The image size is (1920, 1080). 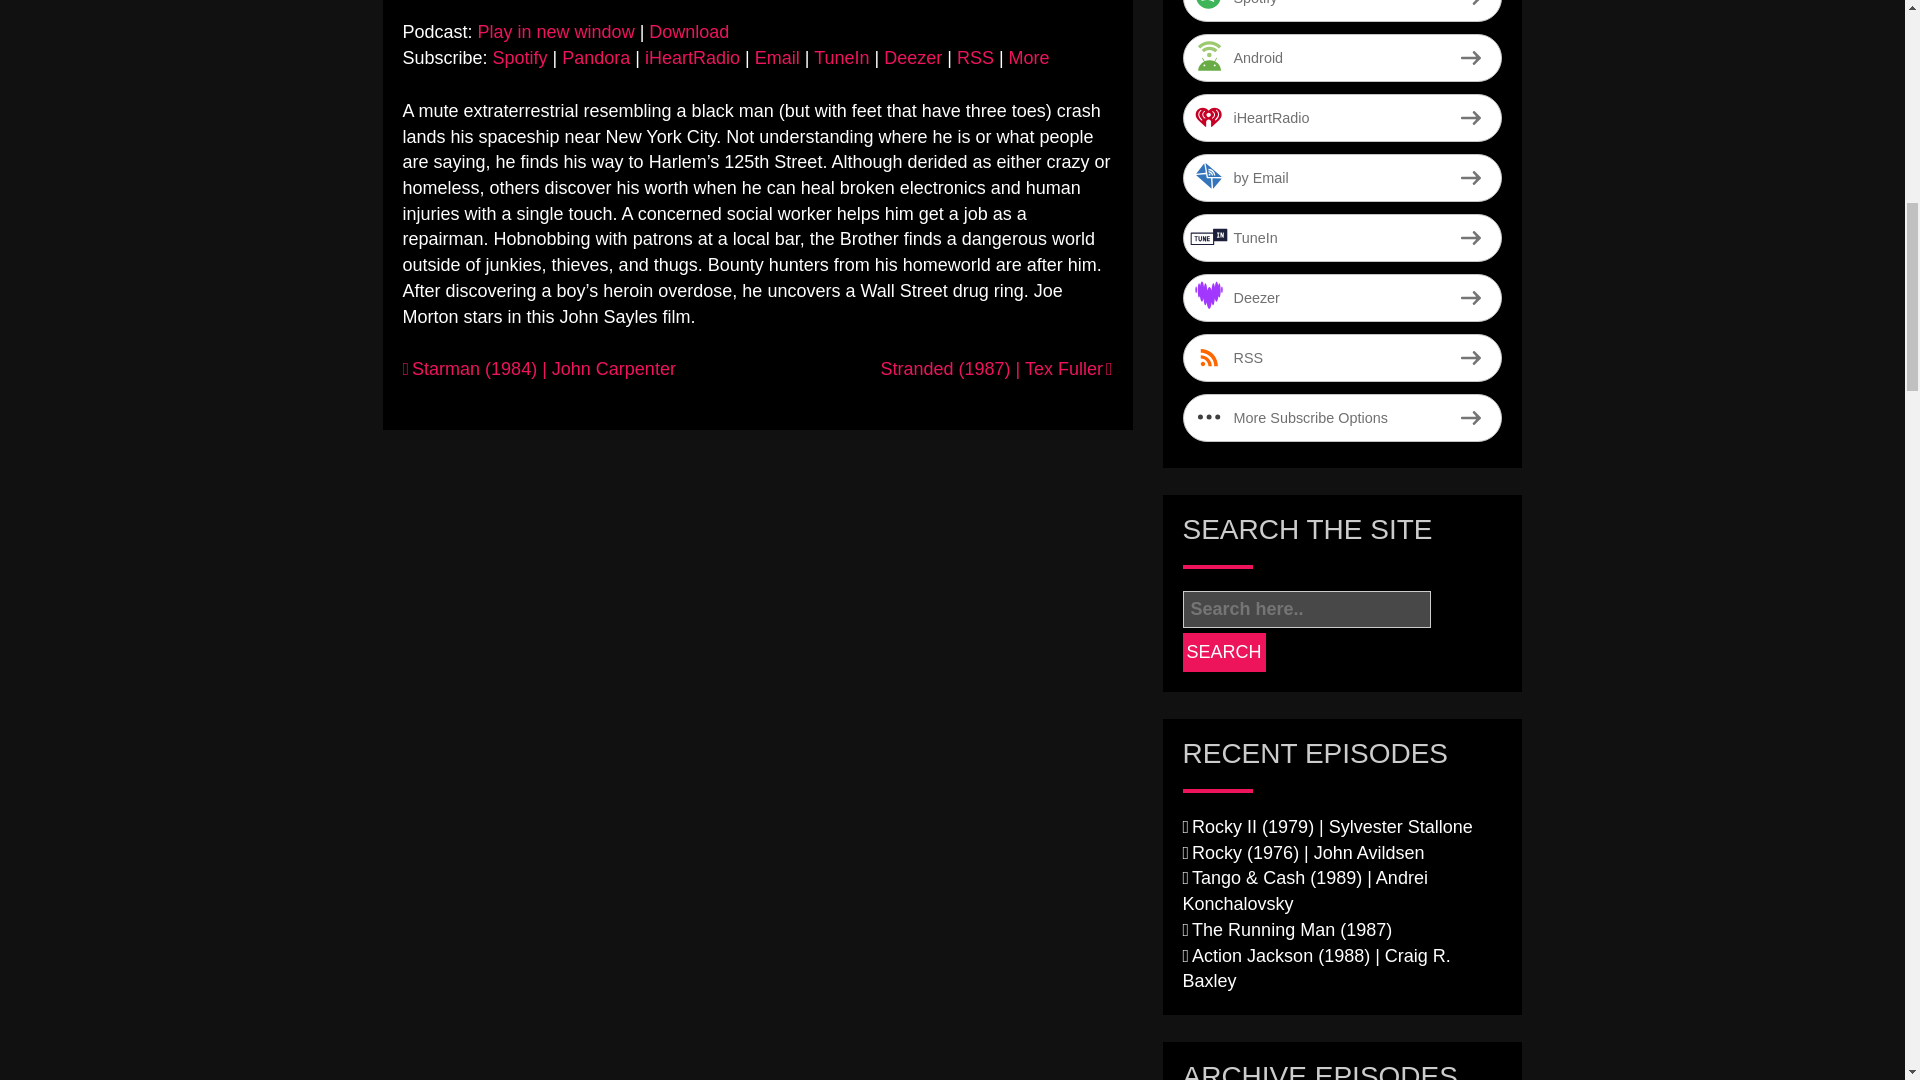 What do you see at coordinates (1342, 418) in the screenshot?
I see `More Subscribe Options` at bounding box center [1342, 418].